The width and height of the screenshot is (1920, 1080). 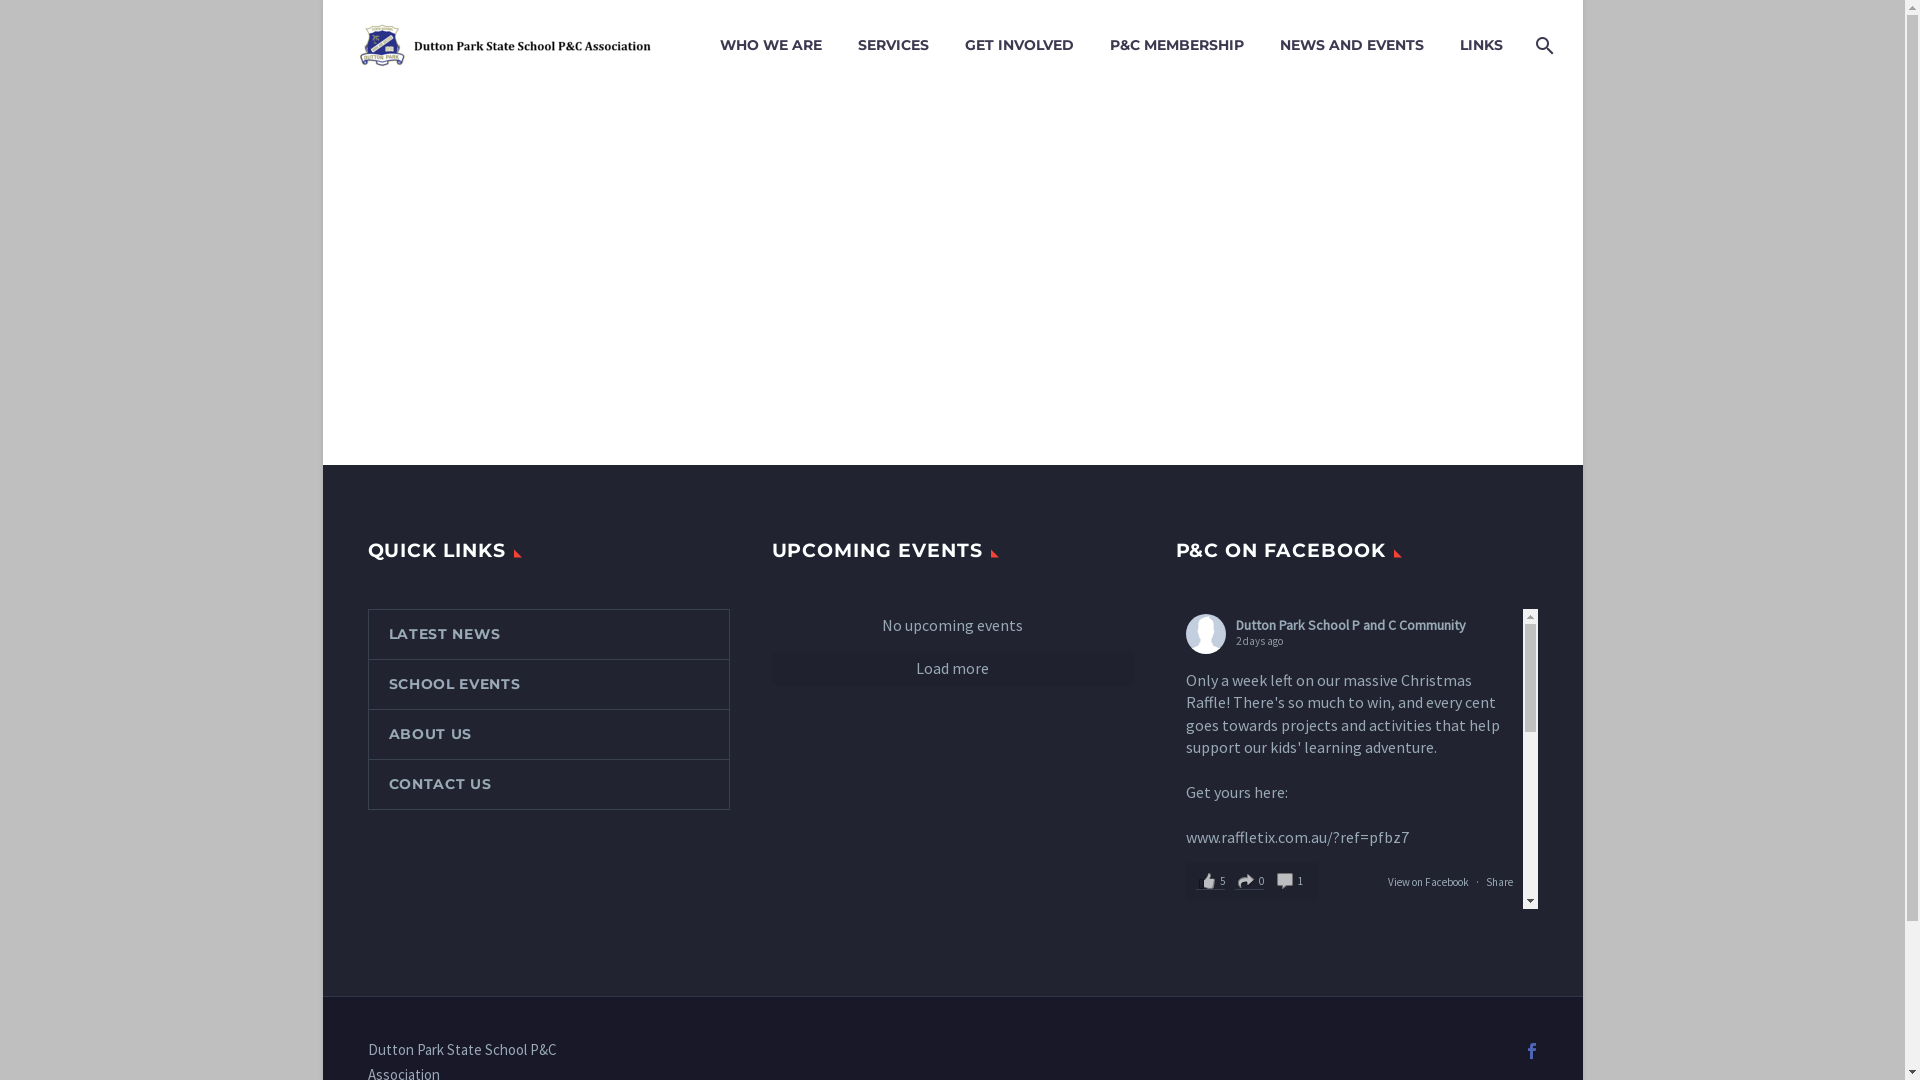 I want to click on Dutton Park School P and C Community, so click(x=1351, y=952).